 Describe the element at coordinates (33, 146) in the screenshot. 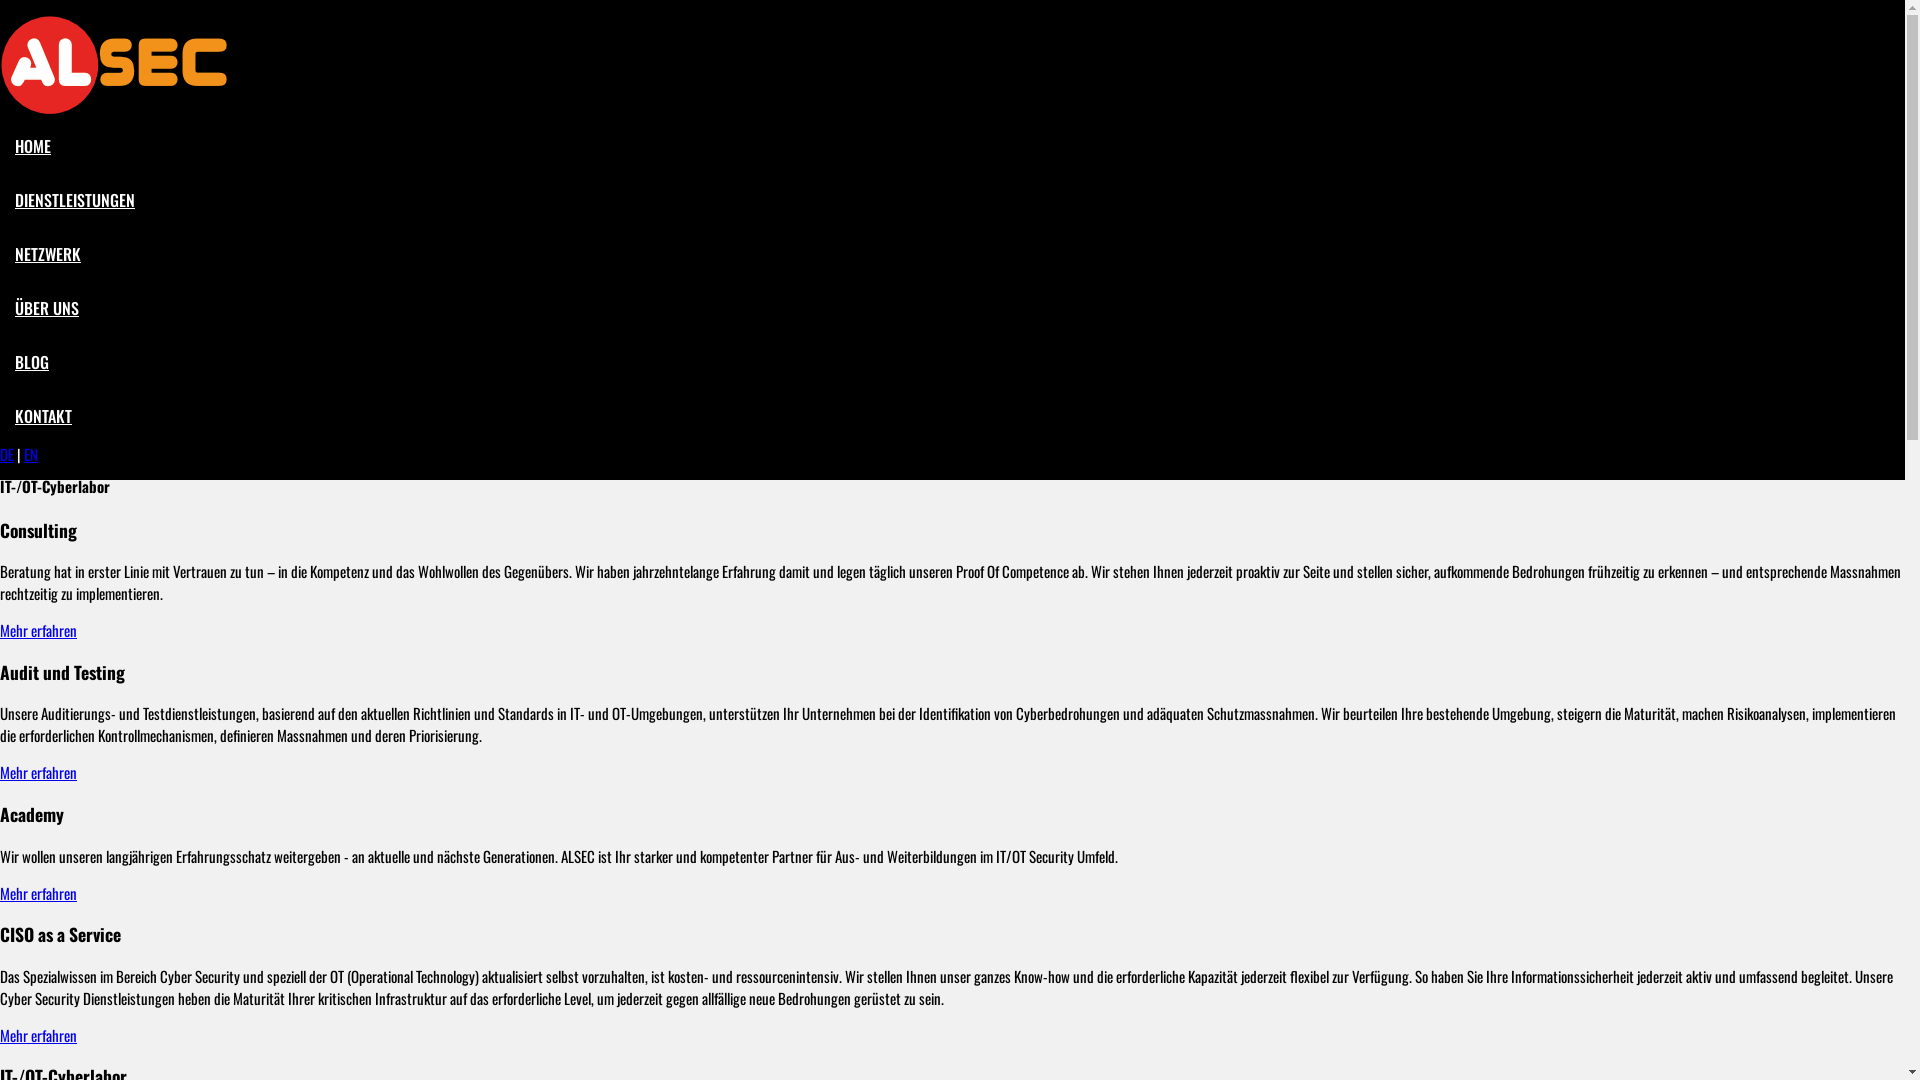

I see `HOME` at that location.